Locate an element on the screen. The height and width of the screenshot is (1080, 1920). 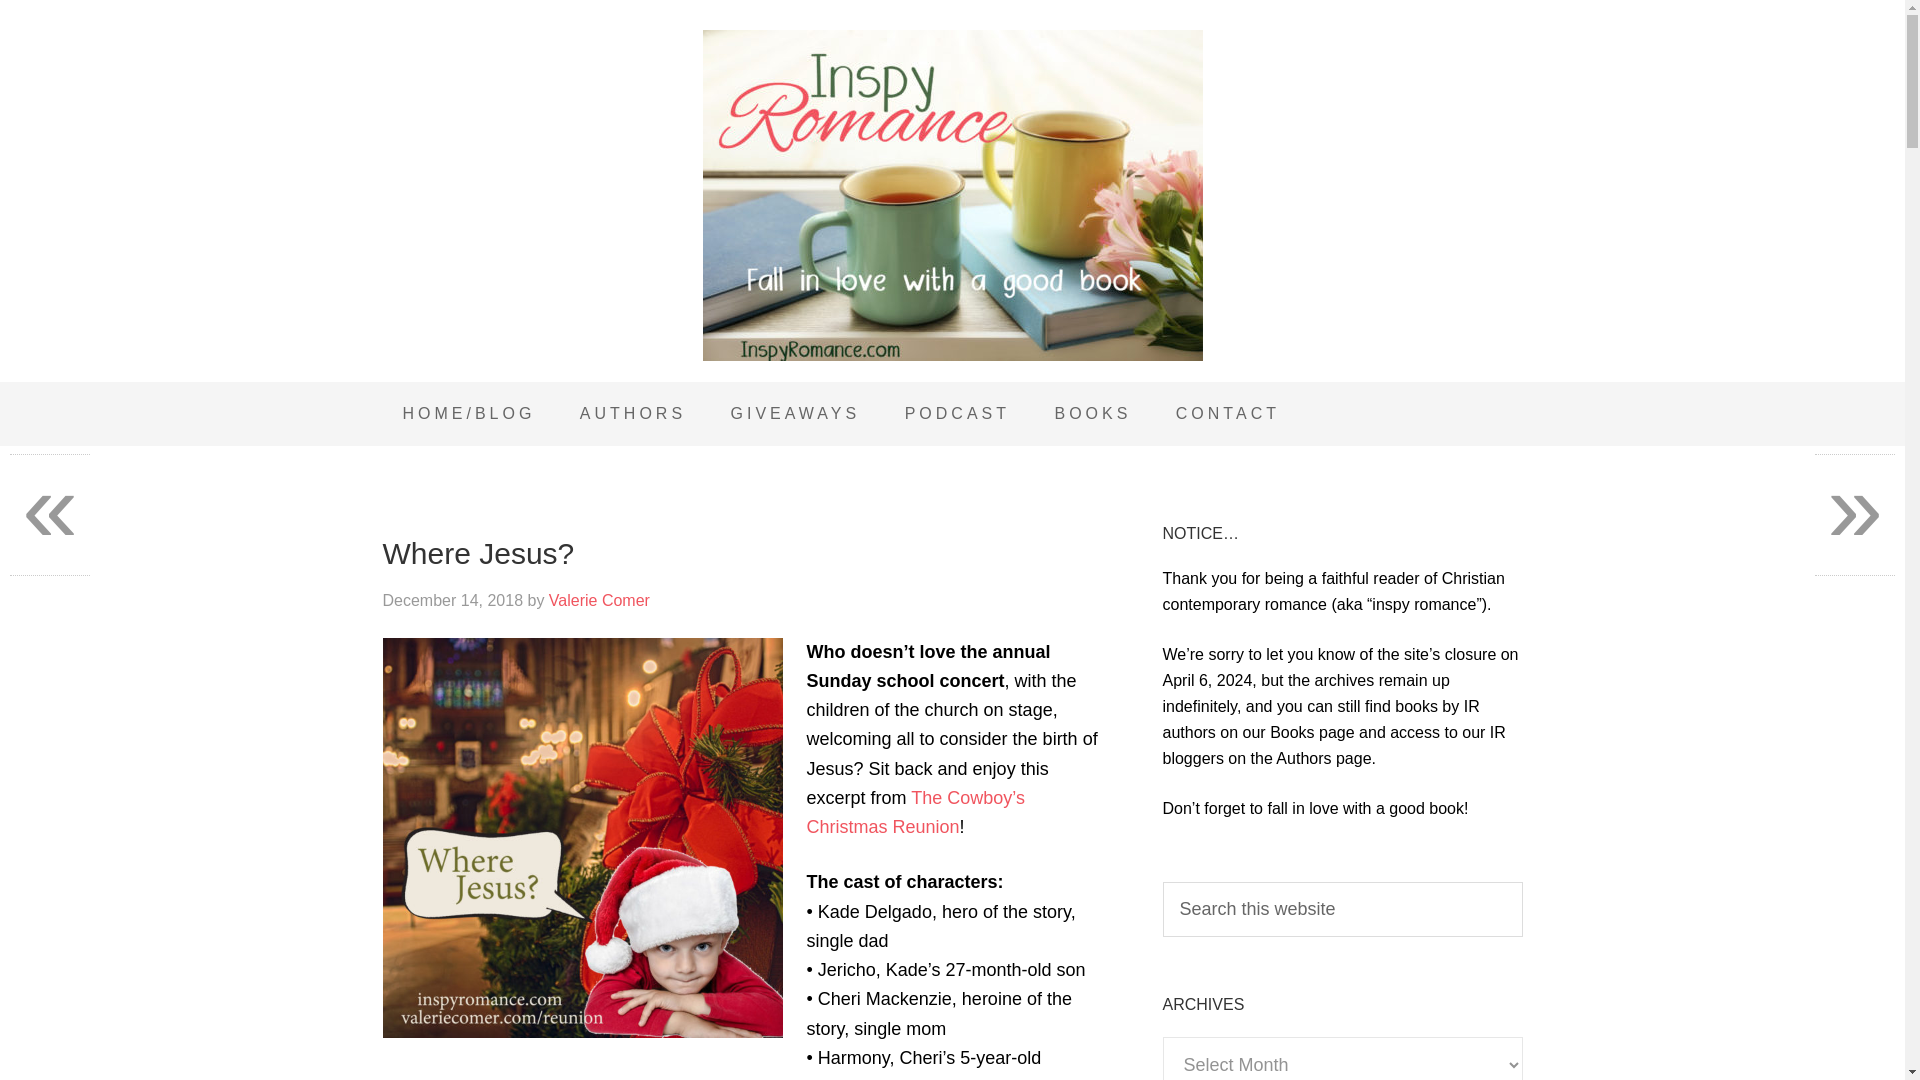
PODCAST is located at coordinates (957, 414).